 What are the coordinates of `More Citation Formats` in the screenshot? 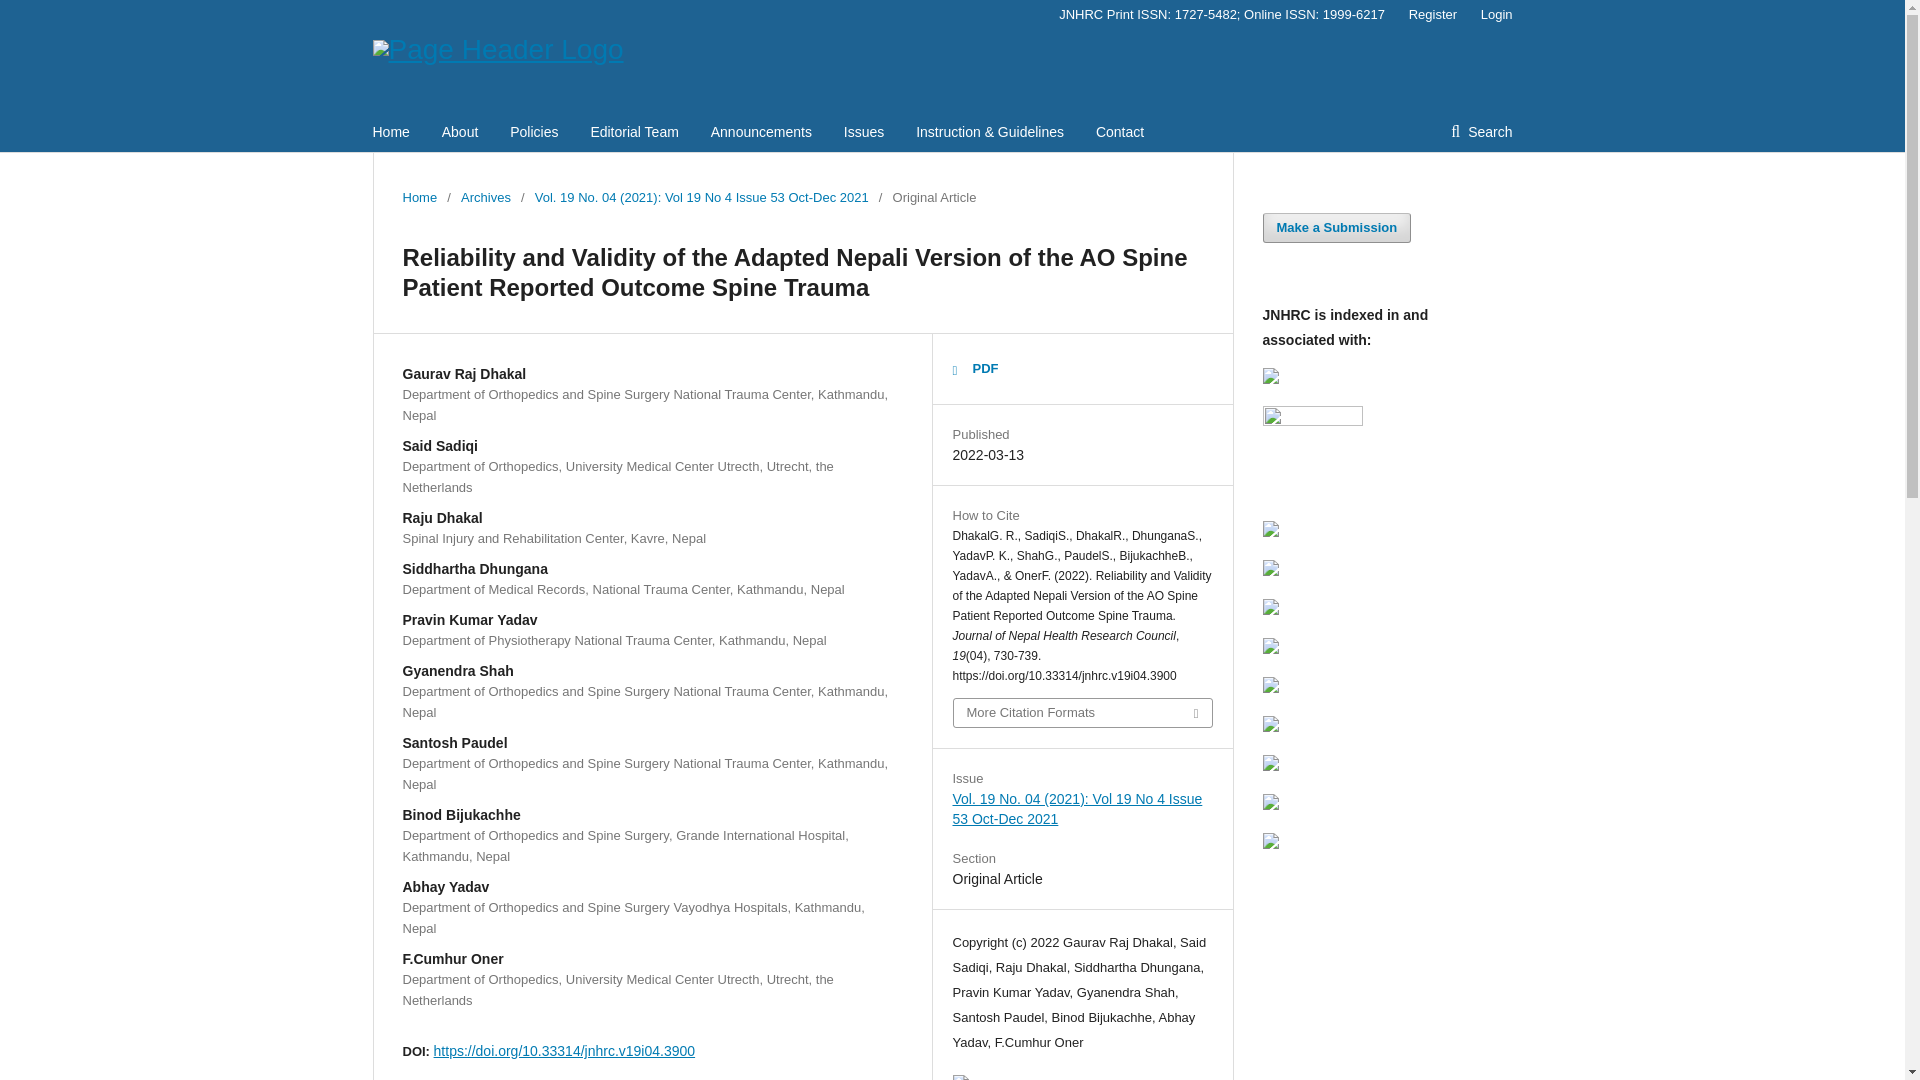 It's located at (1082, 712).